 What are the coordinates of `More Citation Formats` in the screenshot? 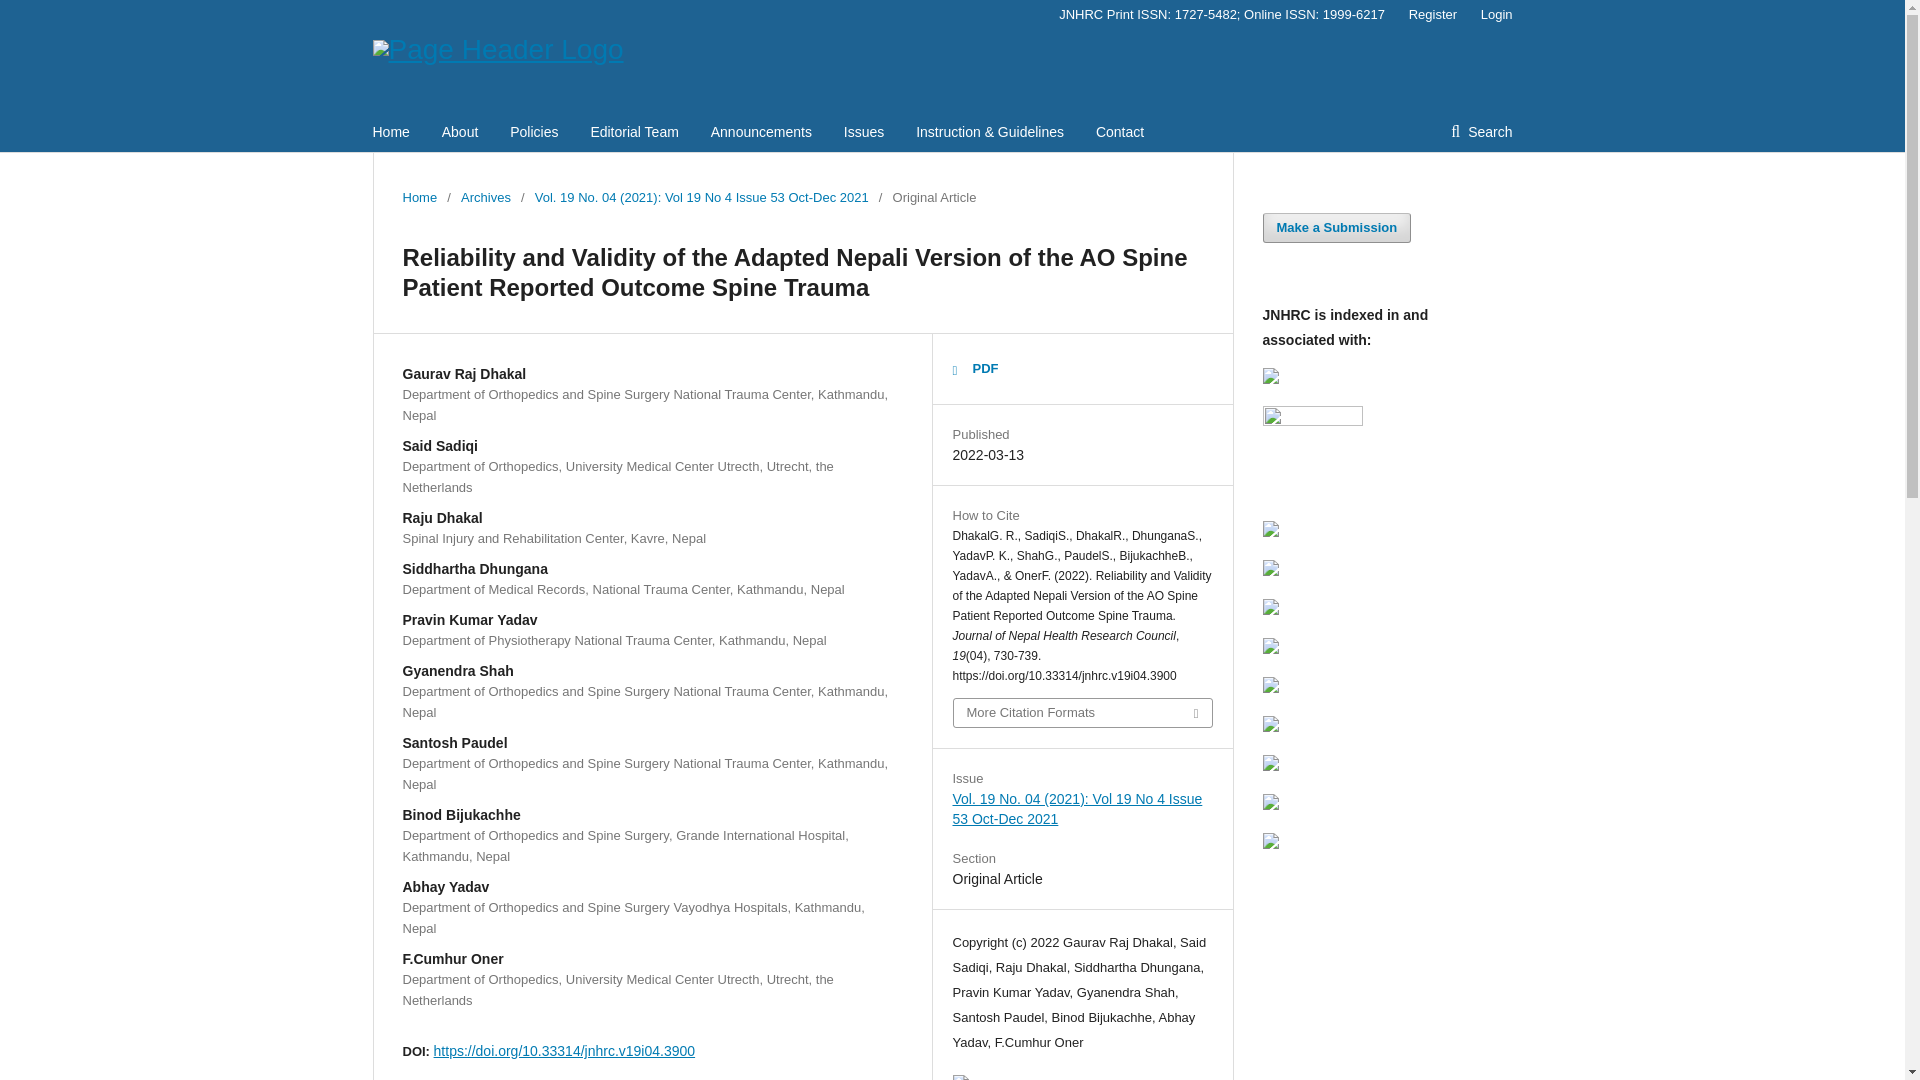 It's located at (1082, 712).